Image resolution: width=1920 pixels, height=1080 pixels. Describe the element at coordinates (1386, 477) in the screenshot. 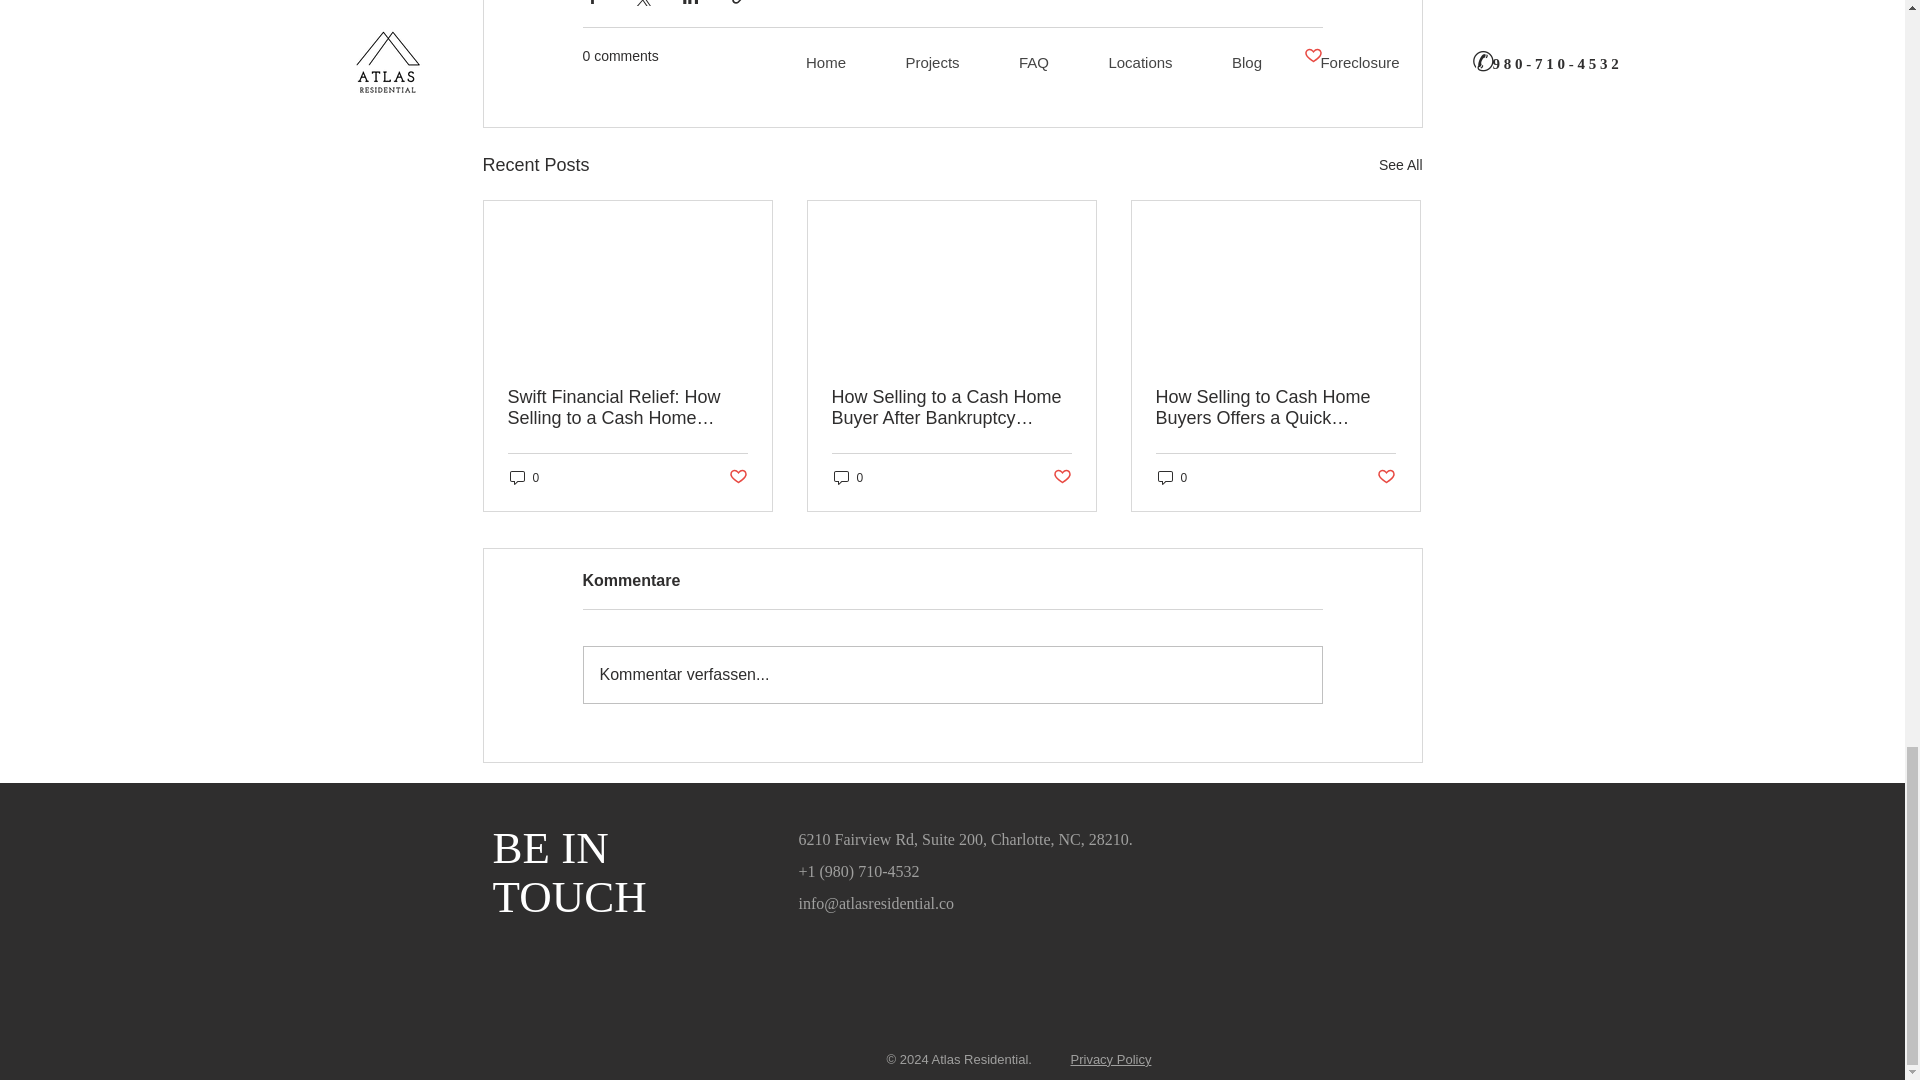

I see `Post not marked as liked` at that location.